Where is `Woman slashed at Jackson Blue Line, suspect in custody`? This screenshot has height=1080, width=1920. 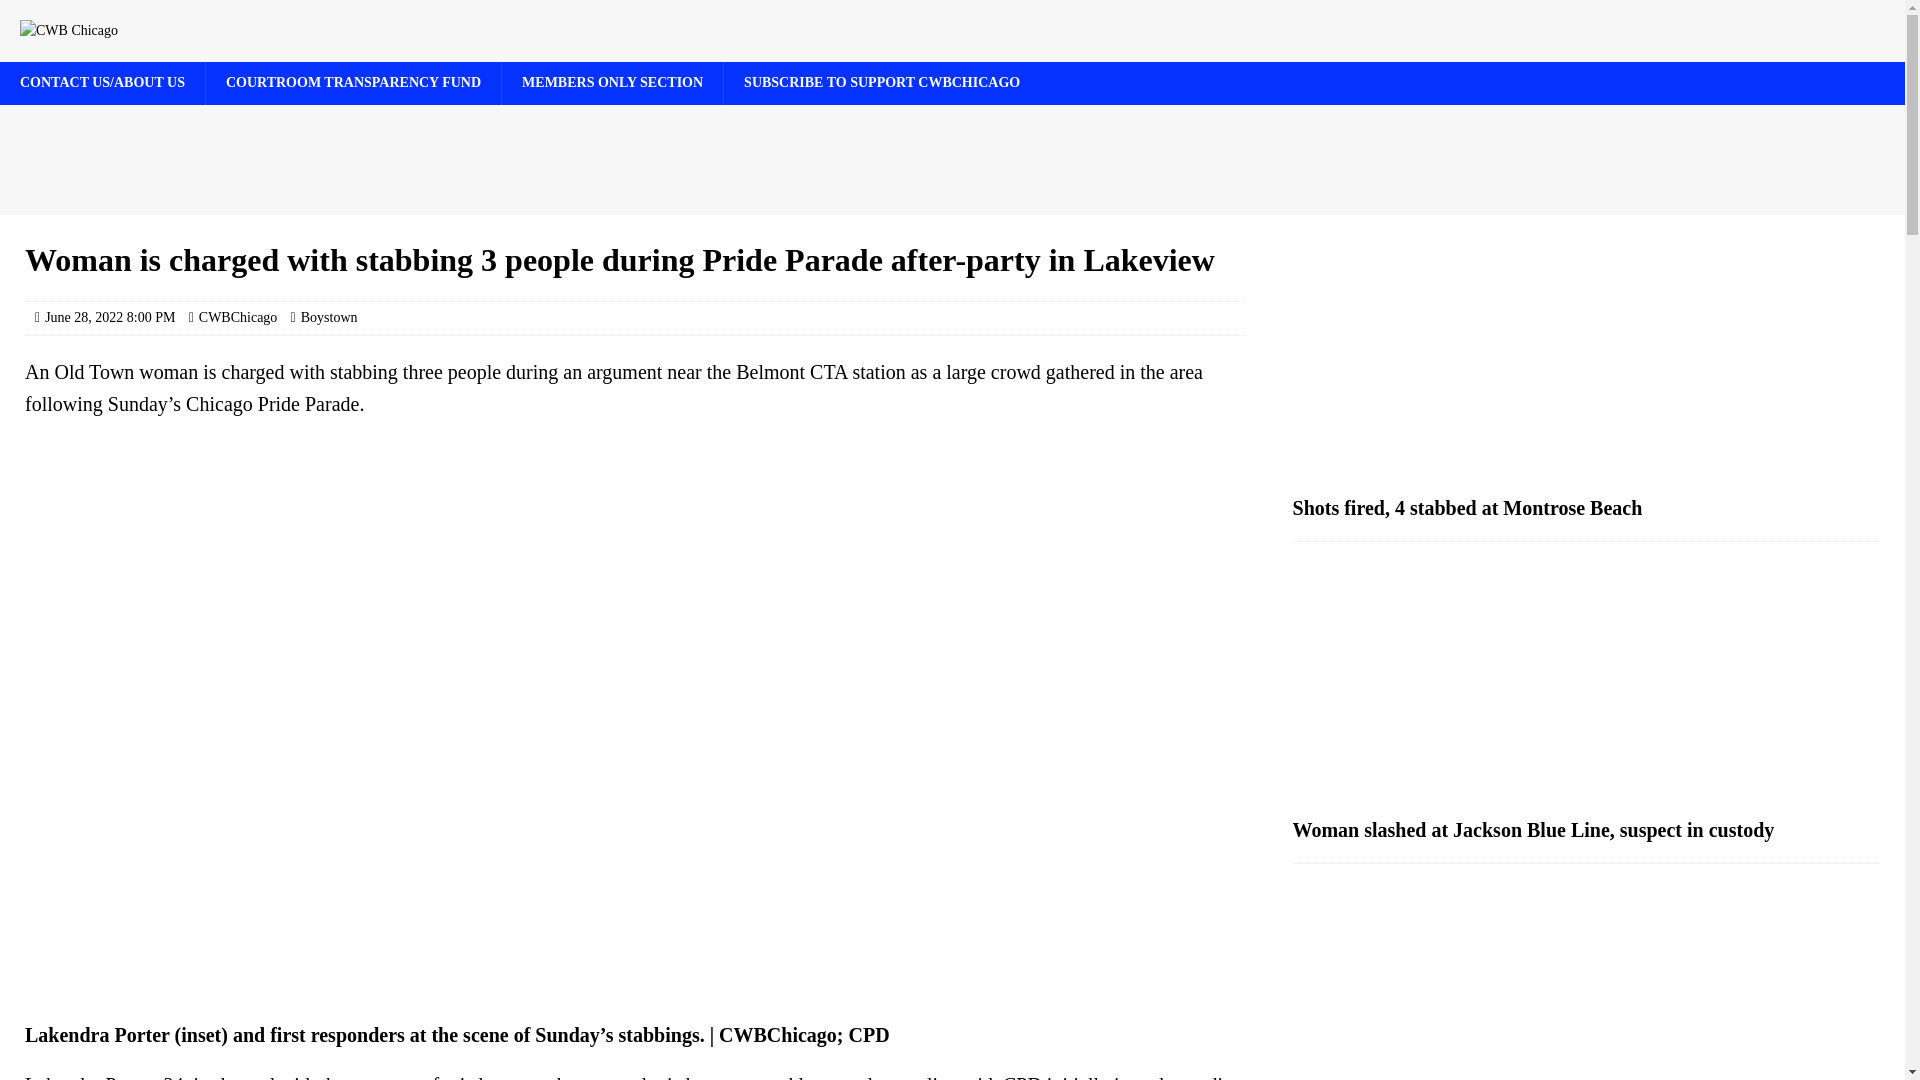
Woman slashed at Jackson Blue Line, suspect in custody is located at coordinates (1533, 830).